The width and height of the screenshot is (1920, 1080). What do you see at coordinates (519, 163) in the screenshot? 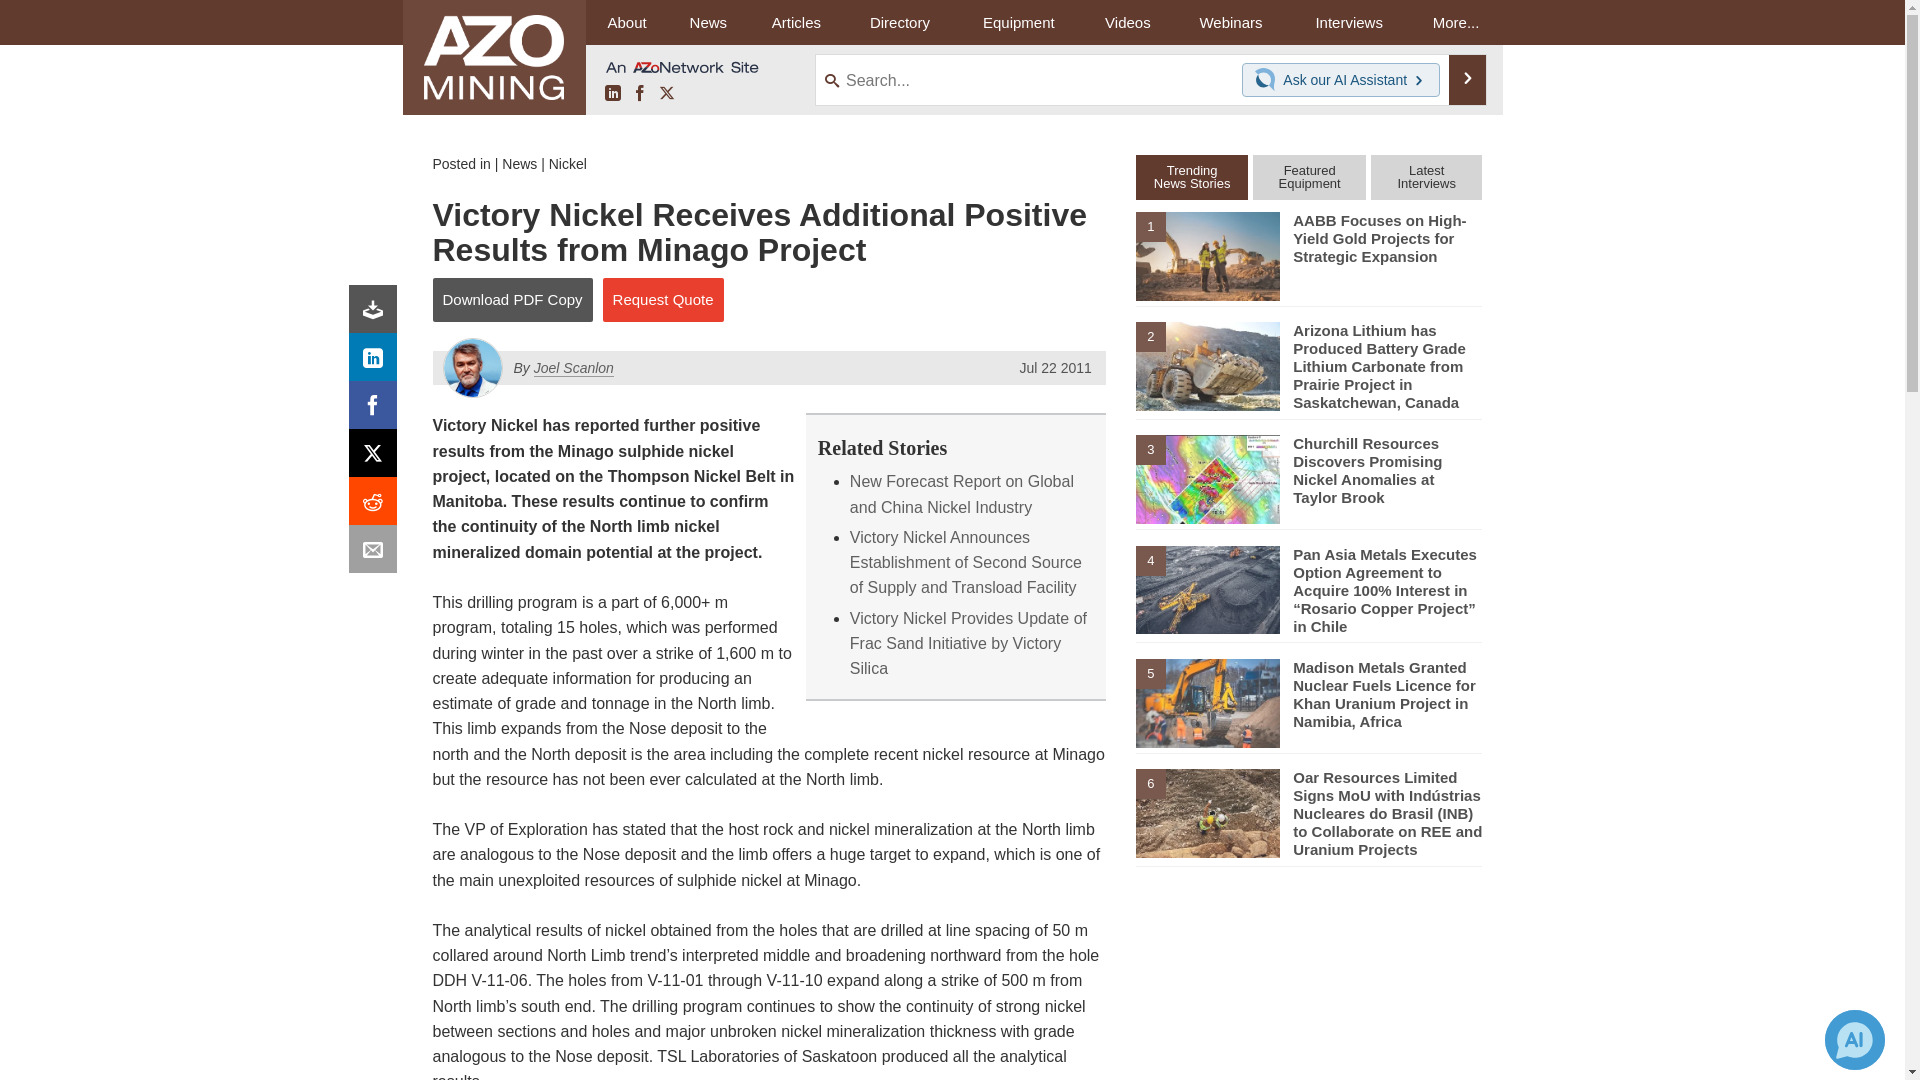
I see `News` at bounding box center [519, 163].